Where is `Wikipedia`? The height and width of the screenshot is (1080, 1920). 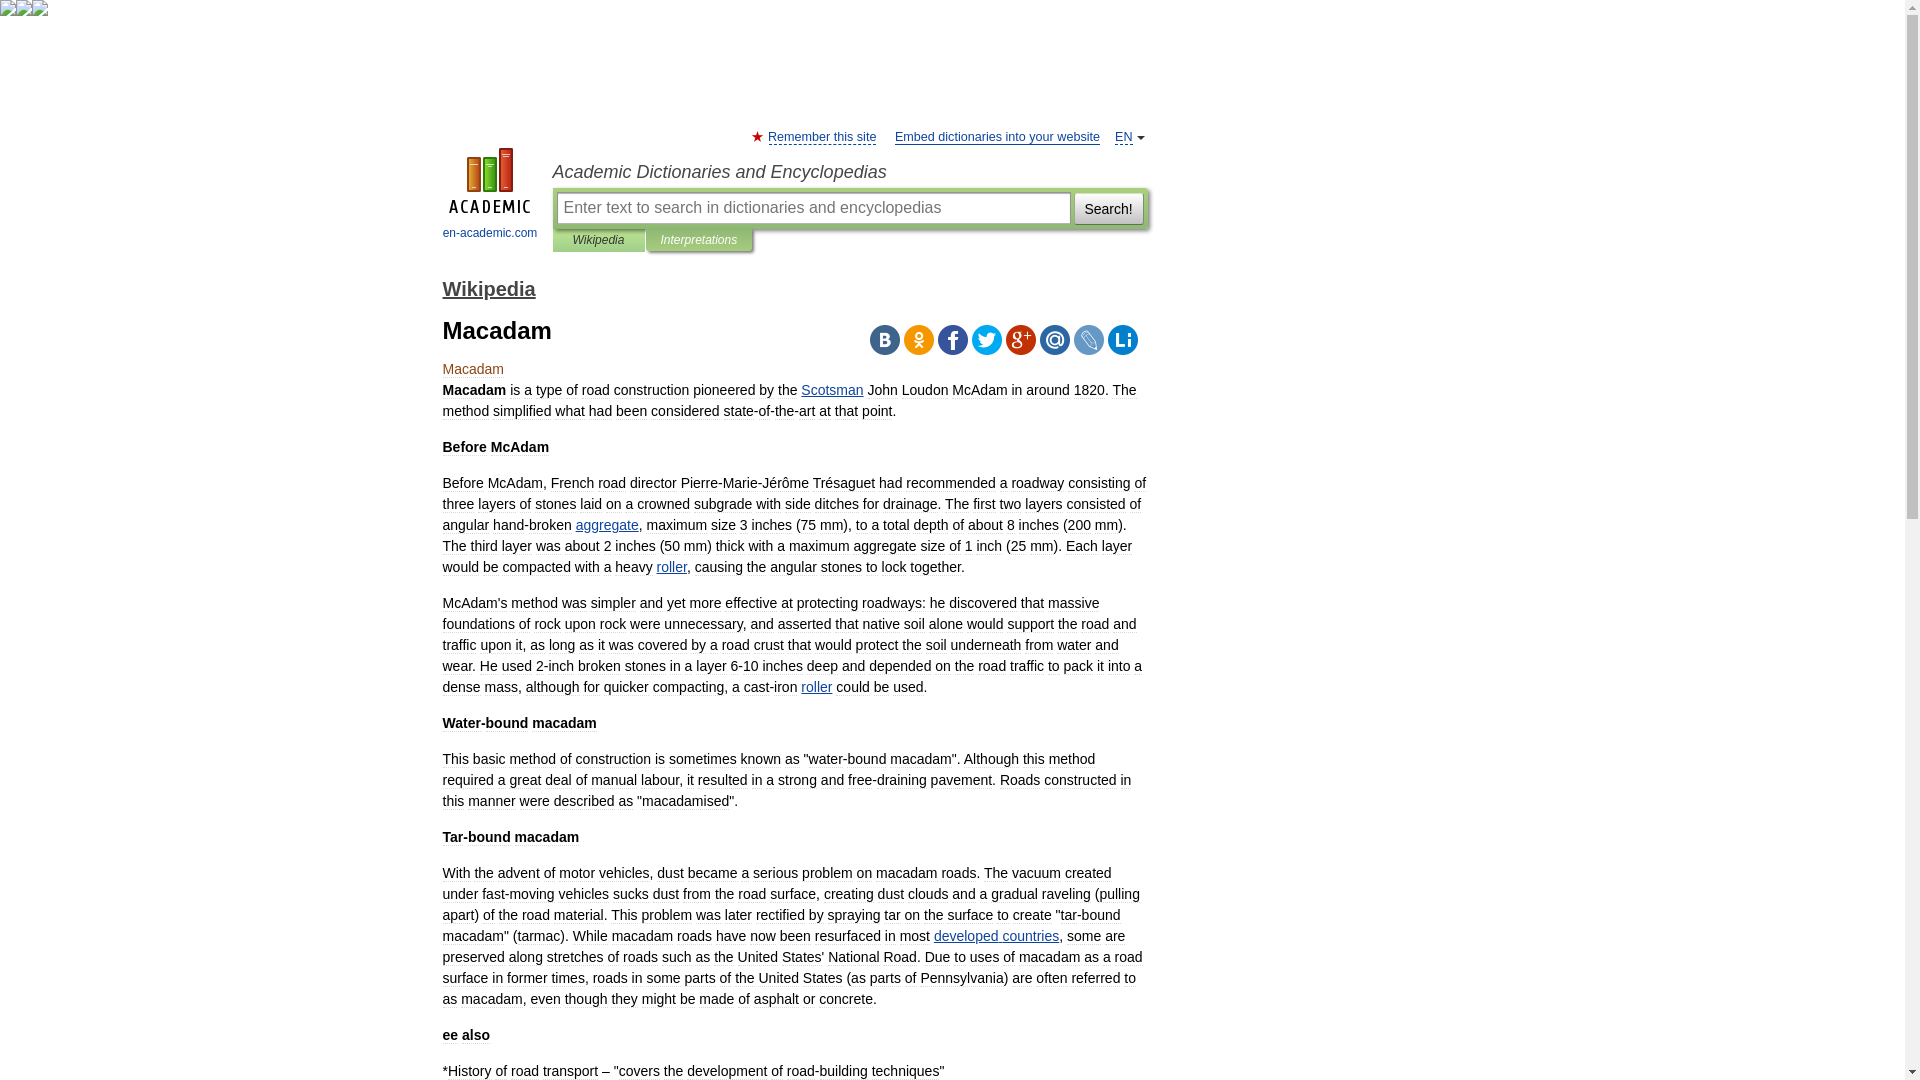
Wikipedia is located at coordinates (488, 288).